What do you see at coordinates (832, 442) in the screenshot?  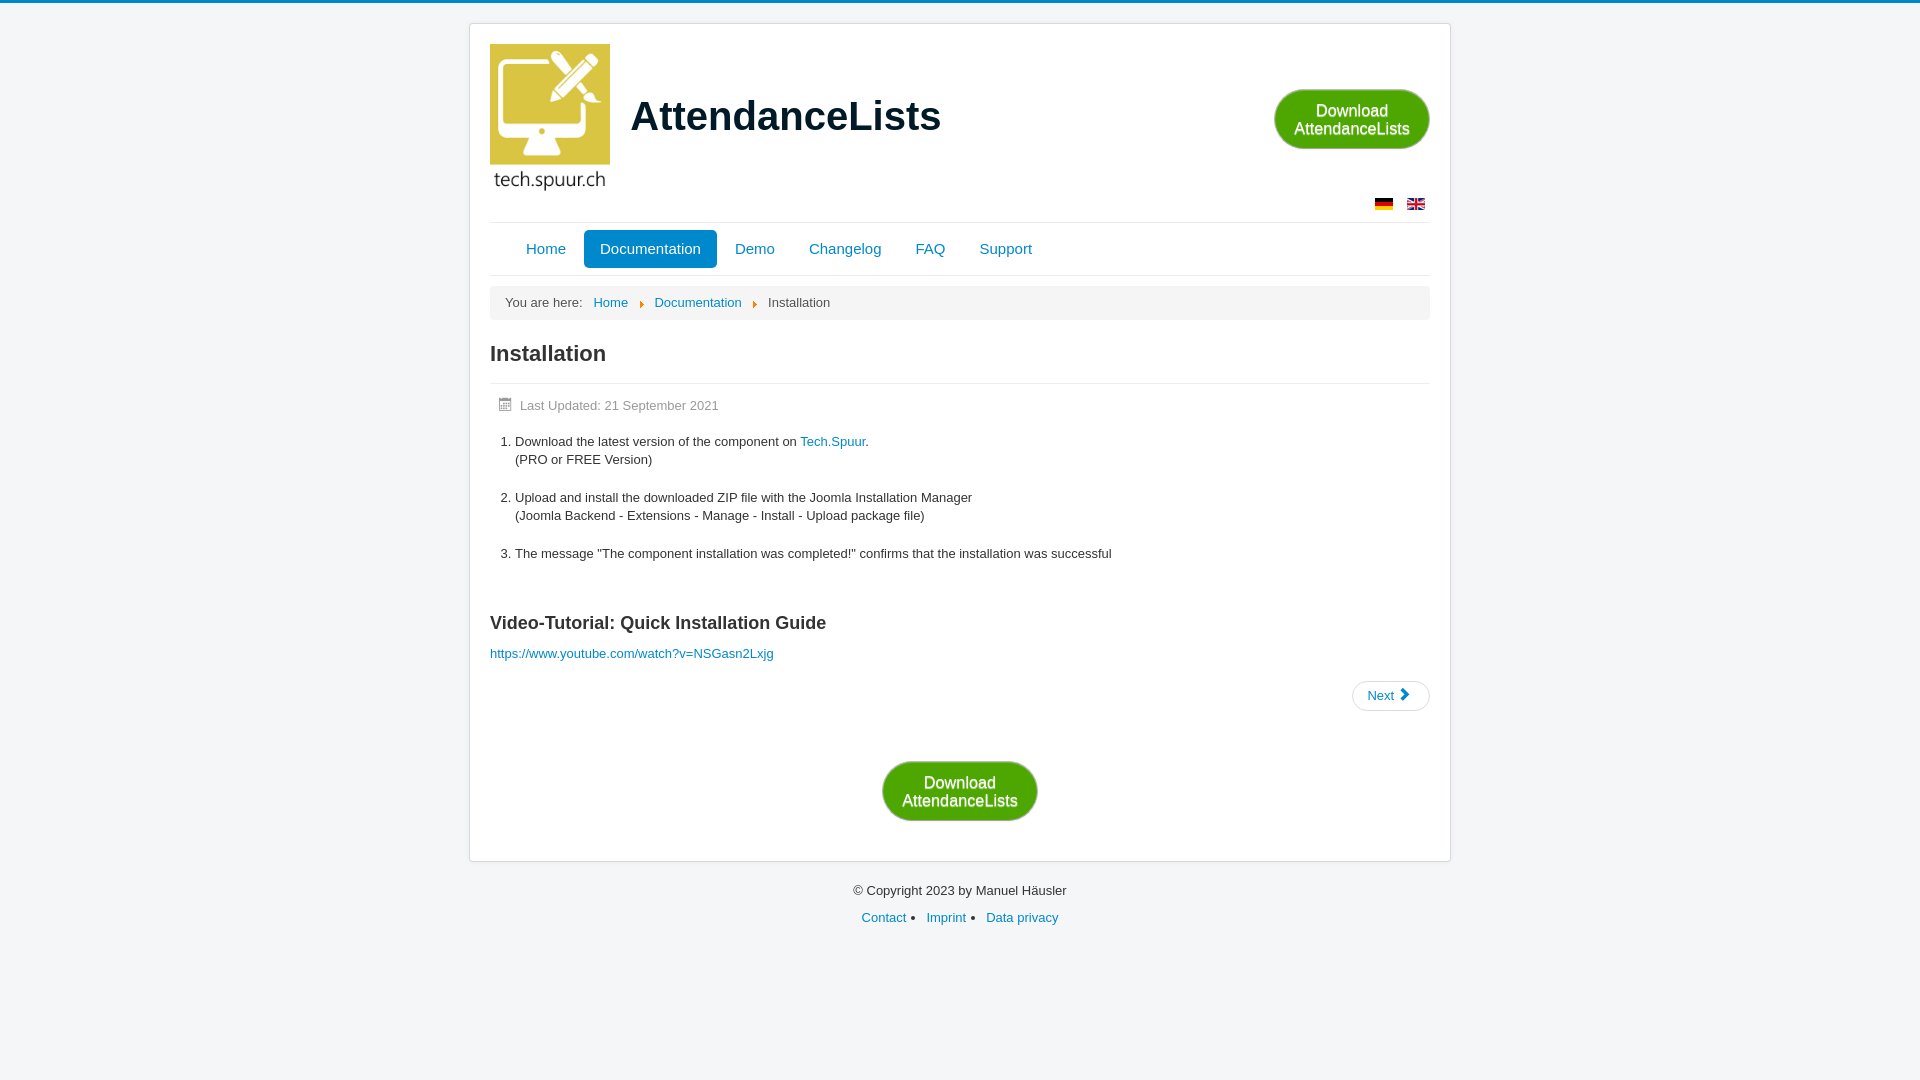 I see `Tech.Spuur` at bounding box center [832, 442].